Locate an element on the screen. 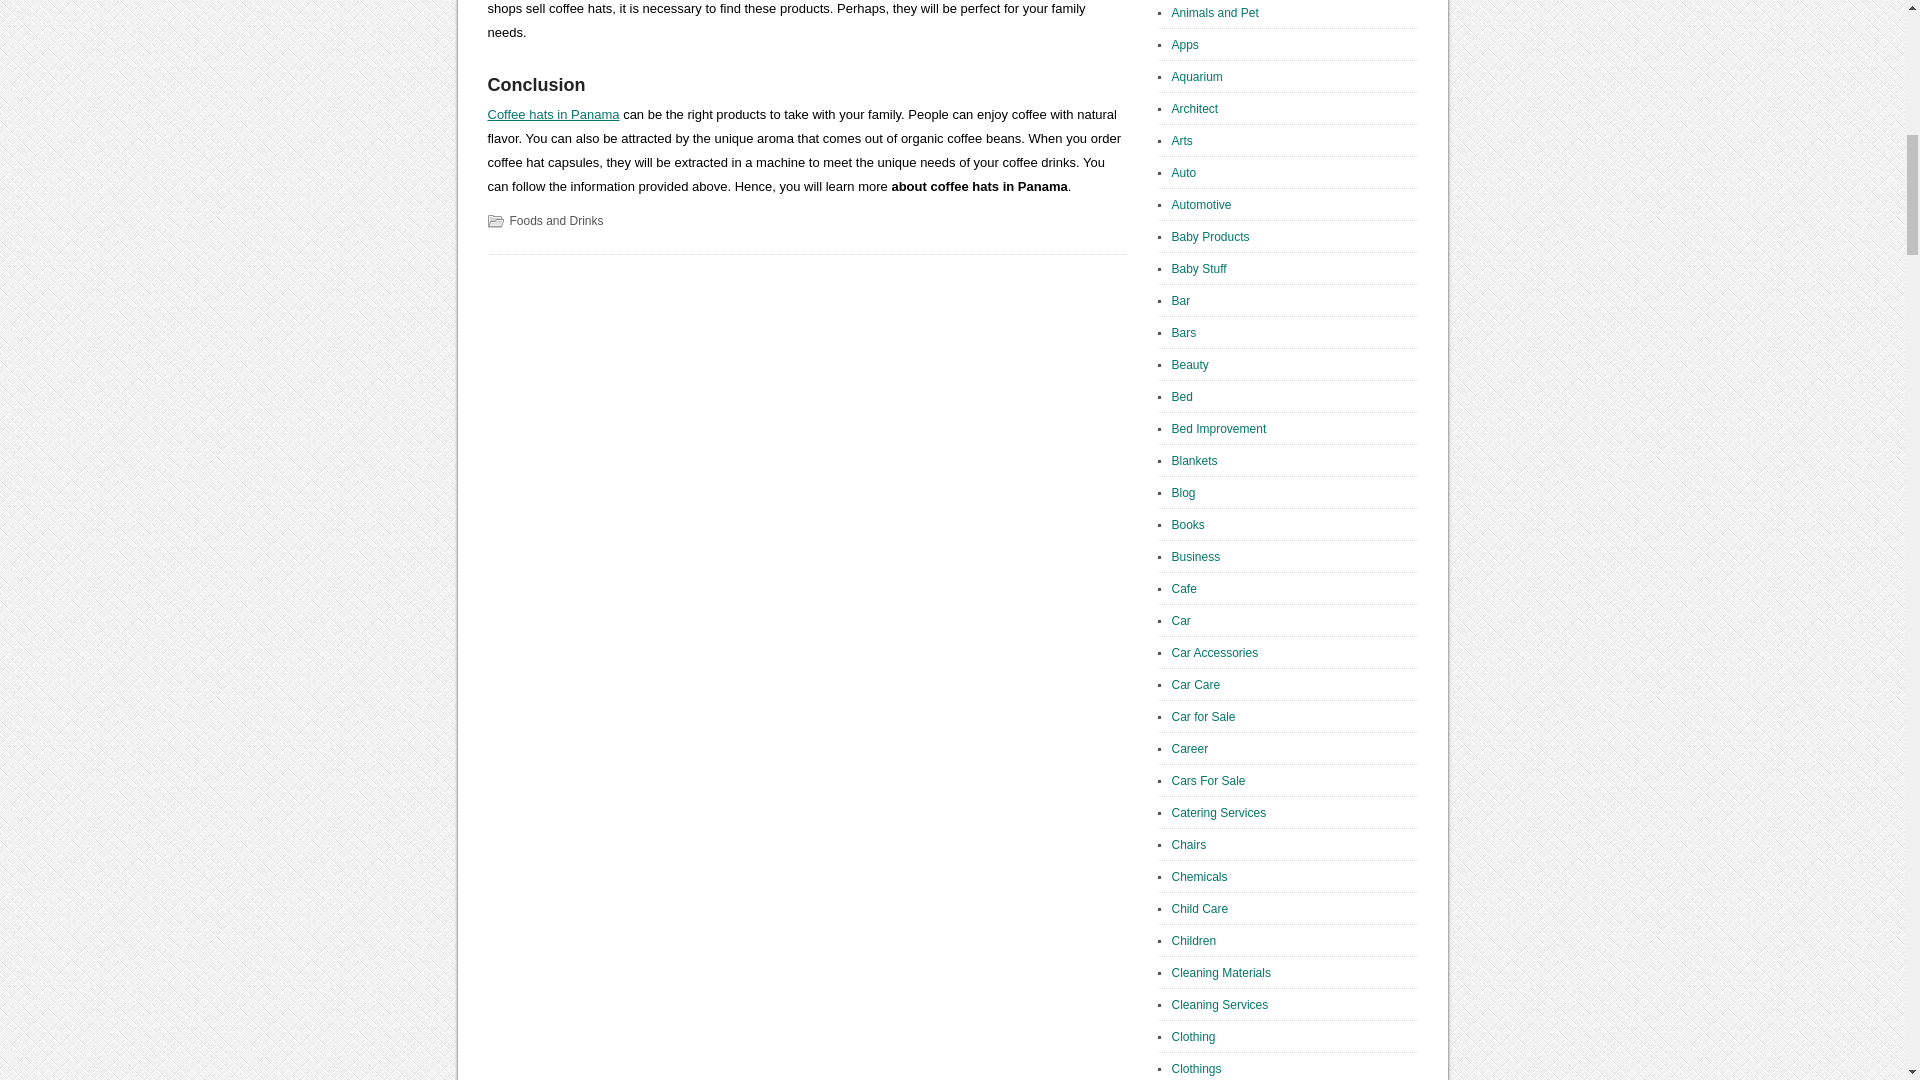  Baby Stuff is located at coordinates (1198, 269).